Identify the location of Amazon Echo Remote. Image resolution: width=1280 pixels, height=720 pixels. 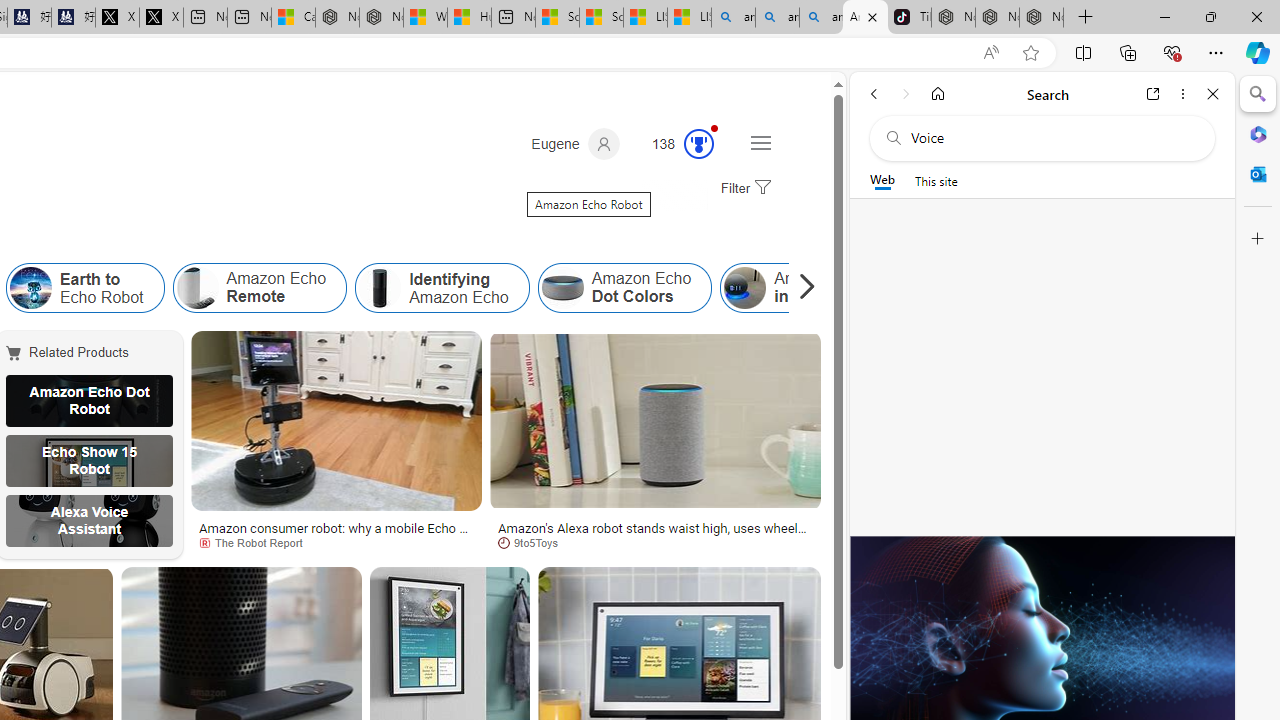
(259, 288).